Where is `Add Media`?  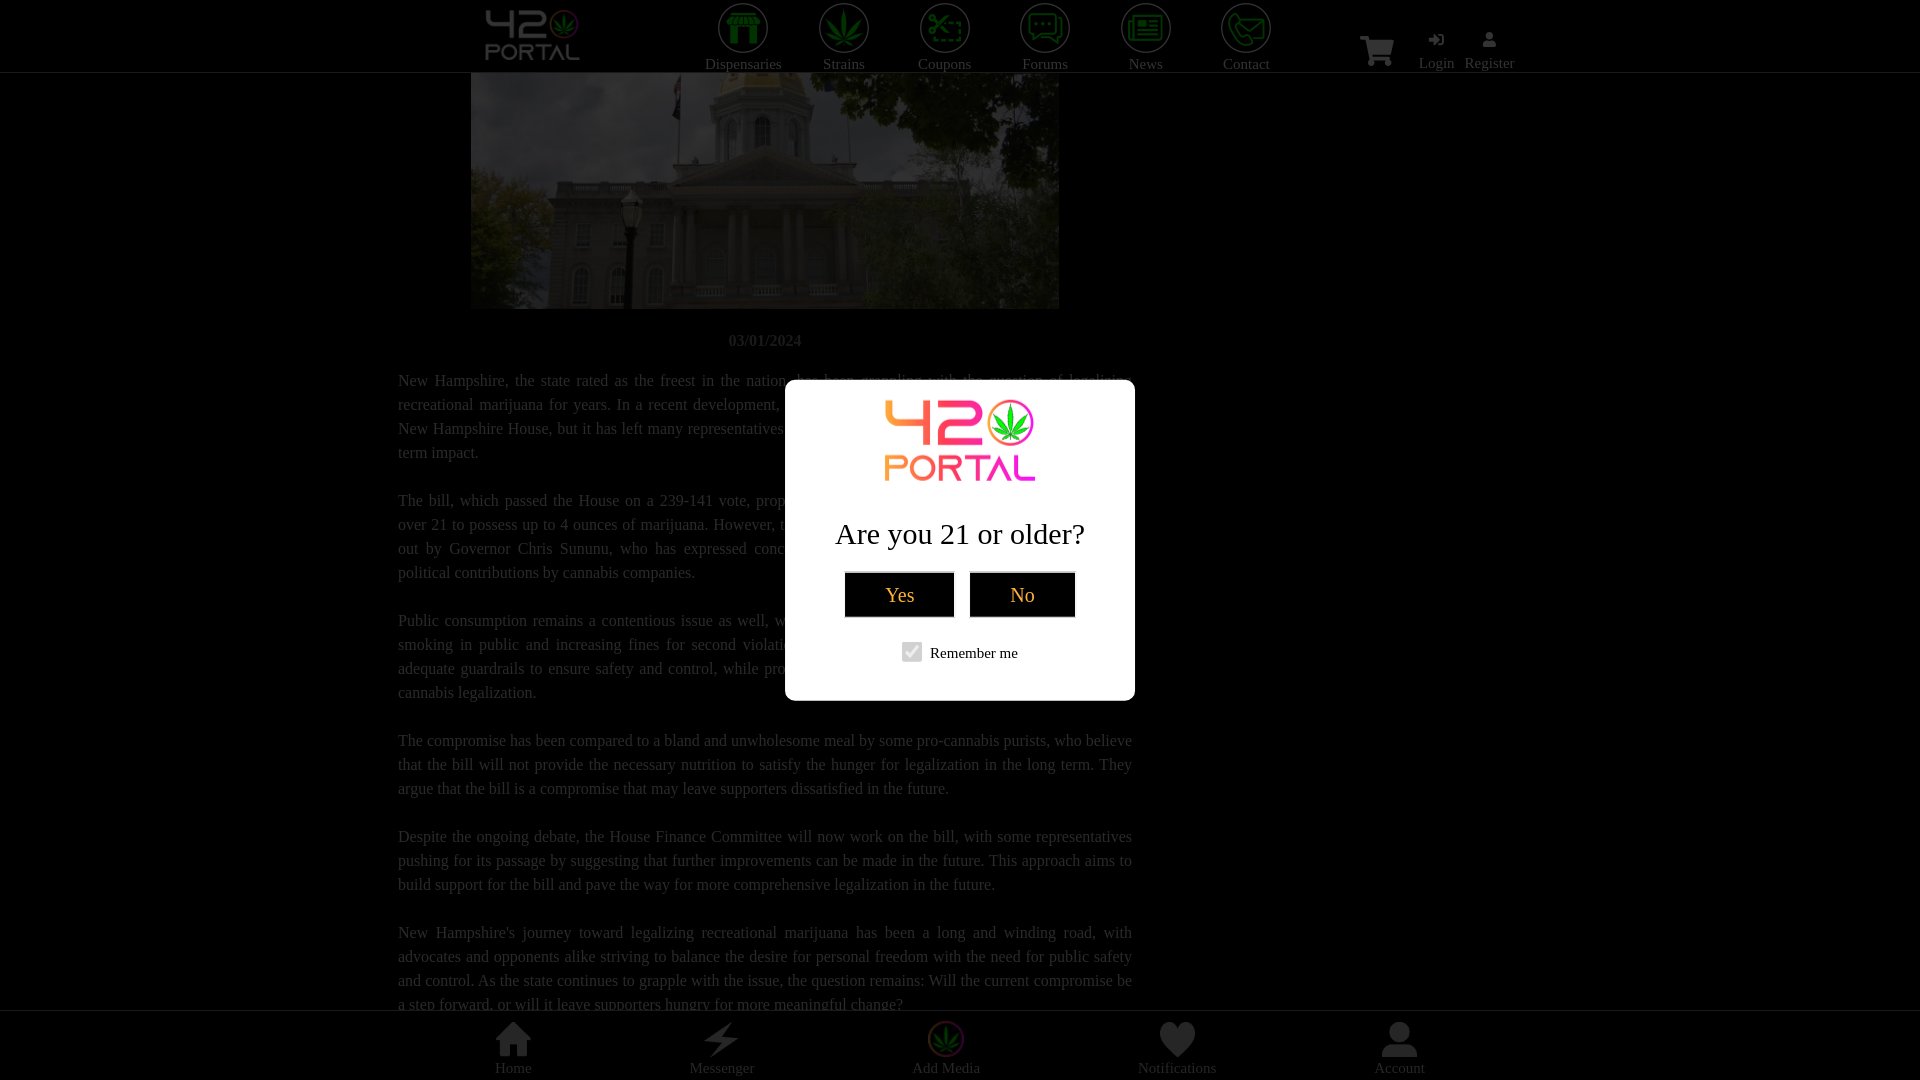
Add Media is located at coordinates (946, 764).